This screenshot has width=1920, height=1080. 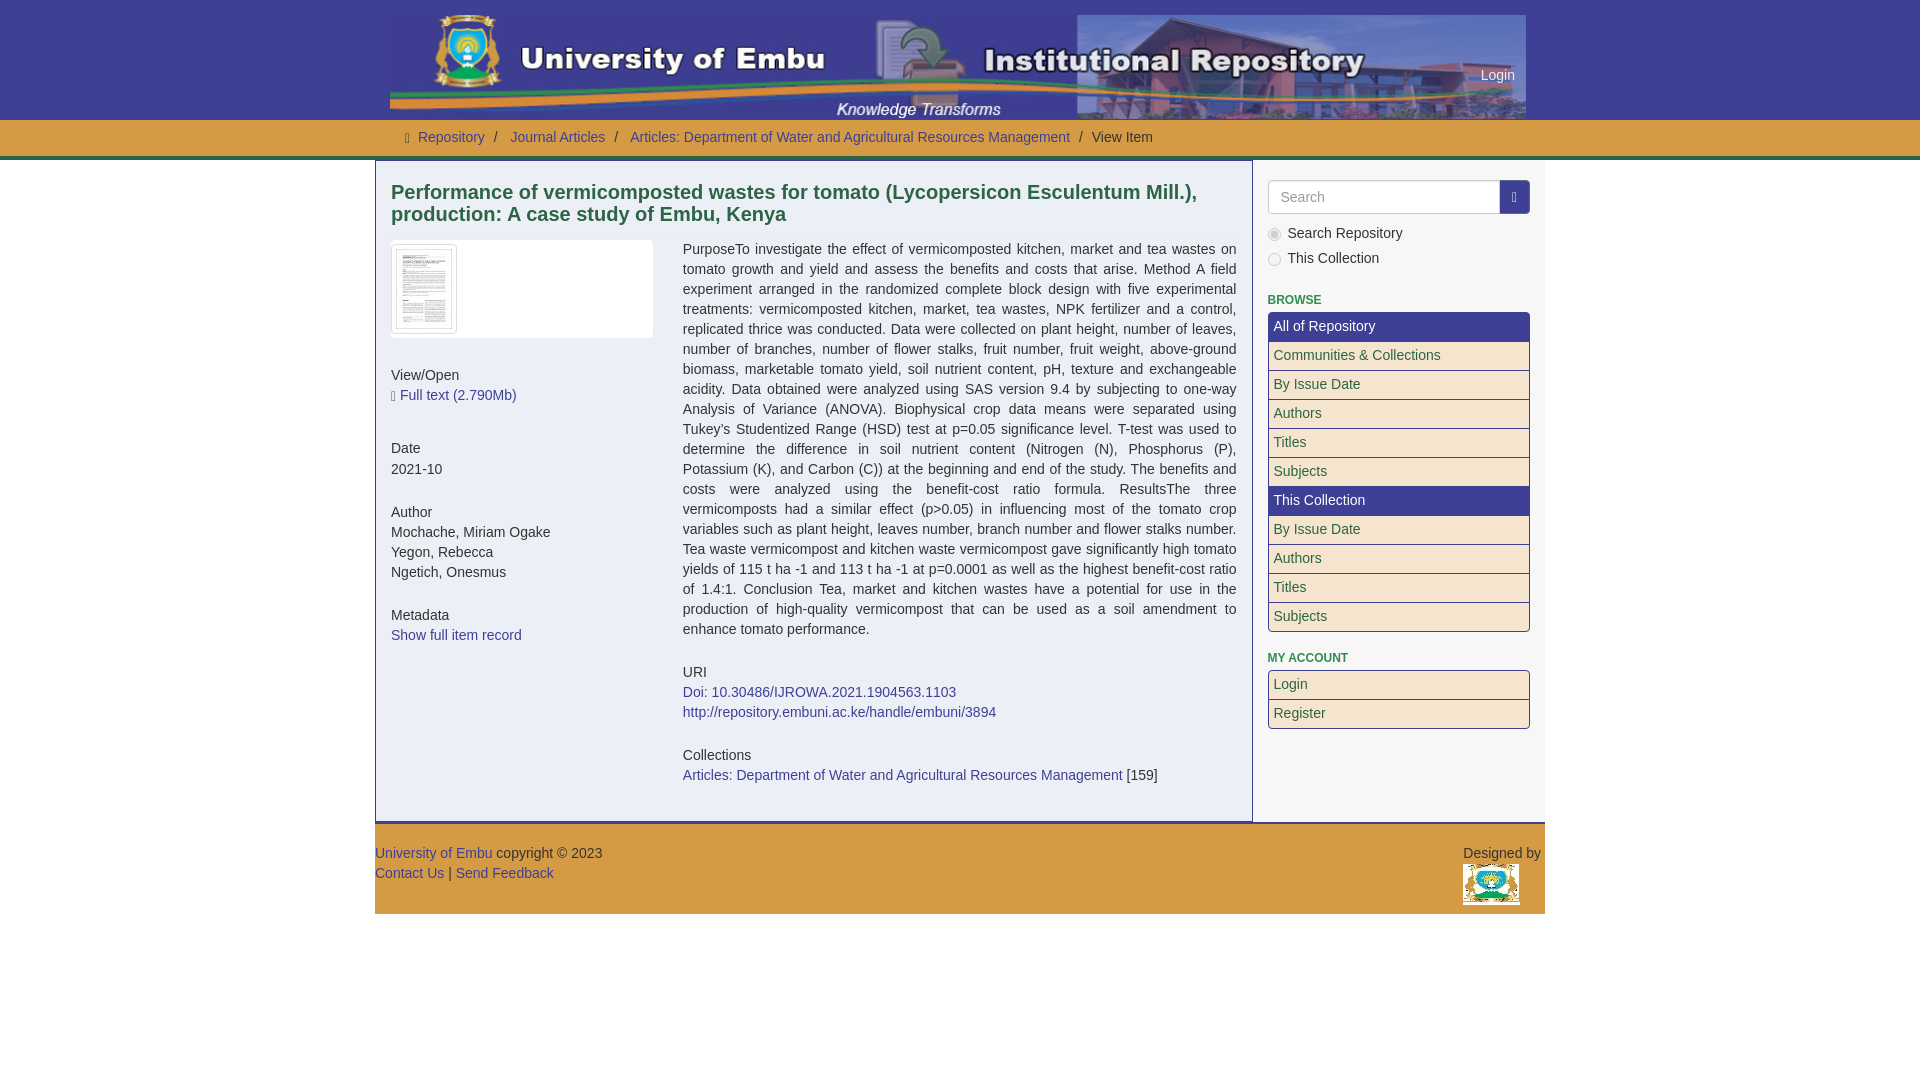 I want to click on Go, so click(x=1514, y=196).